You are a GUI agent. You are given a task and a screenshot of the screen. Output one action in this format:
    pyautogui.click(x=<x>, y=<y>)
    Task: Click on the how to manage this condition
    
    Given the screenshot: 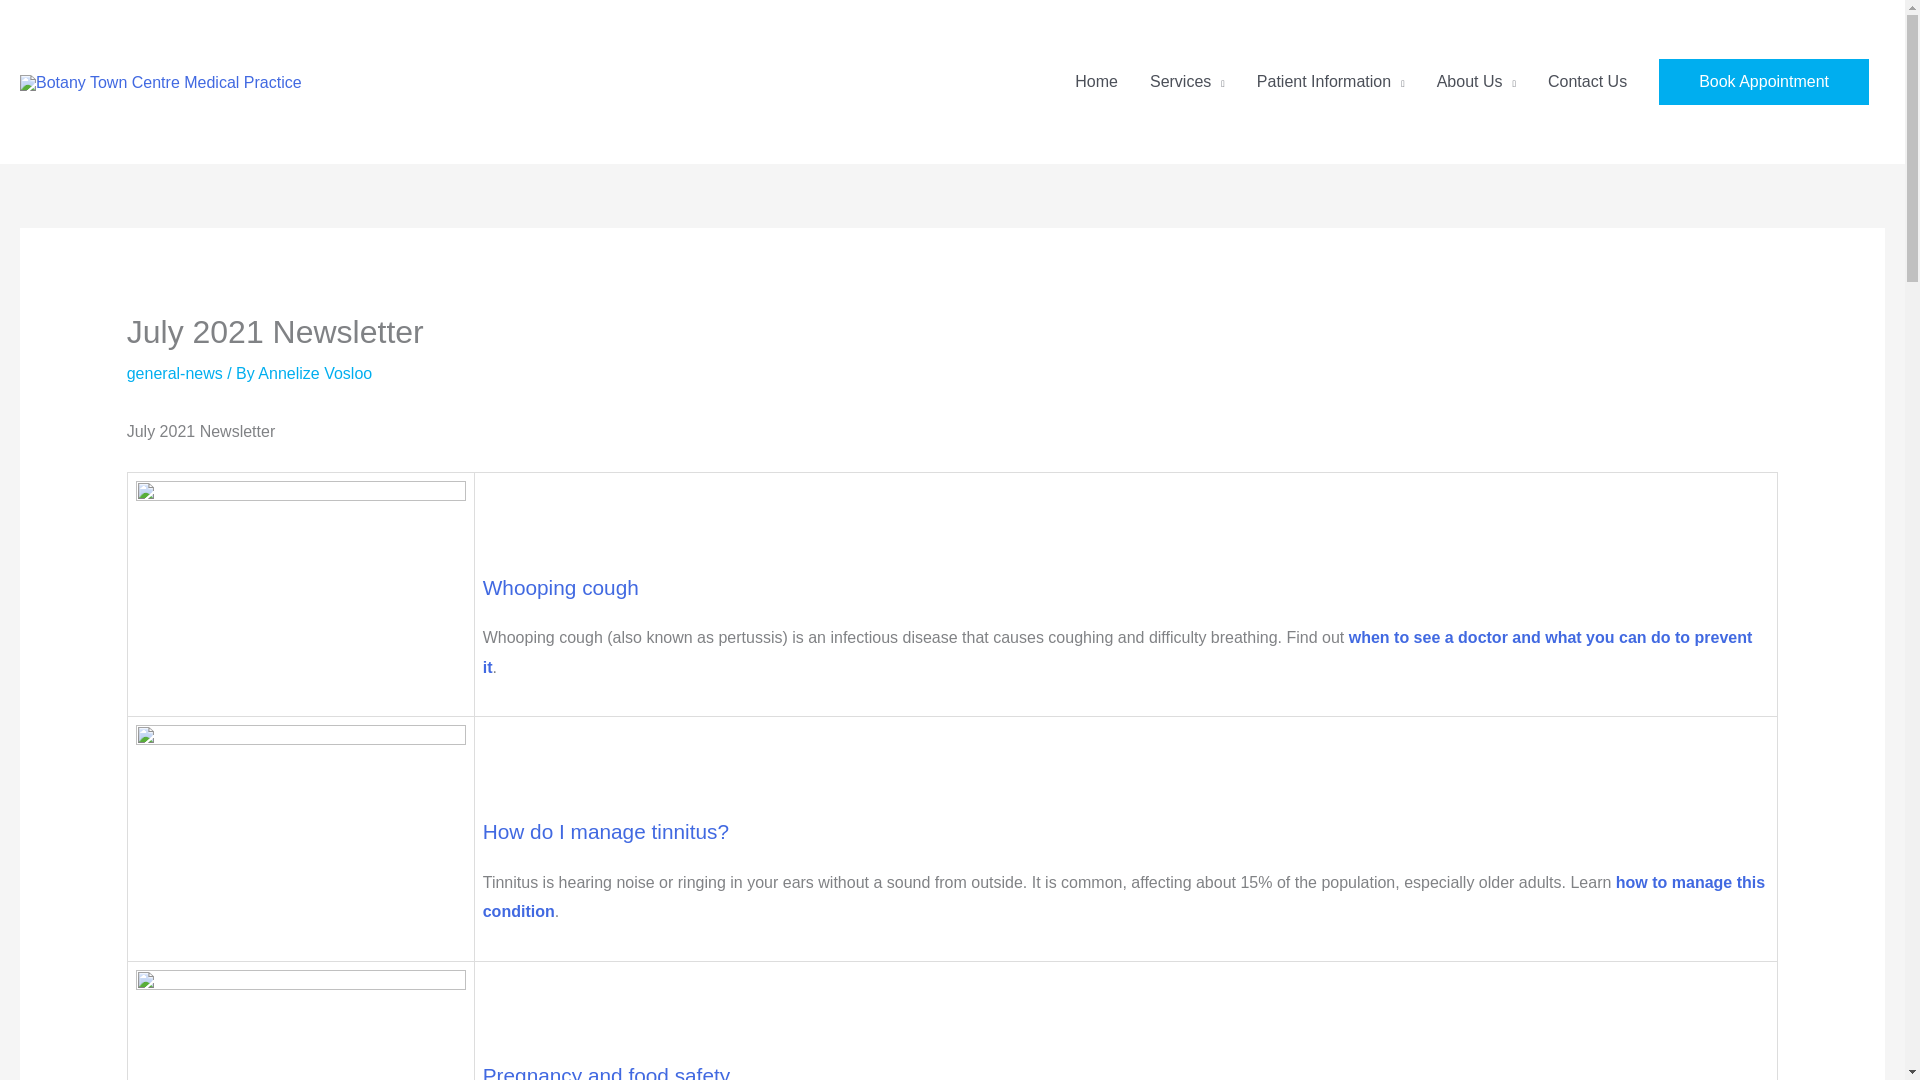 What is the action you would take?
    pyautogui.click(x=1124, y=897)
    